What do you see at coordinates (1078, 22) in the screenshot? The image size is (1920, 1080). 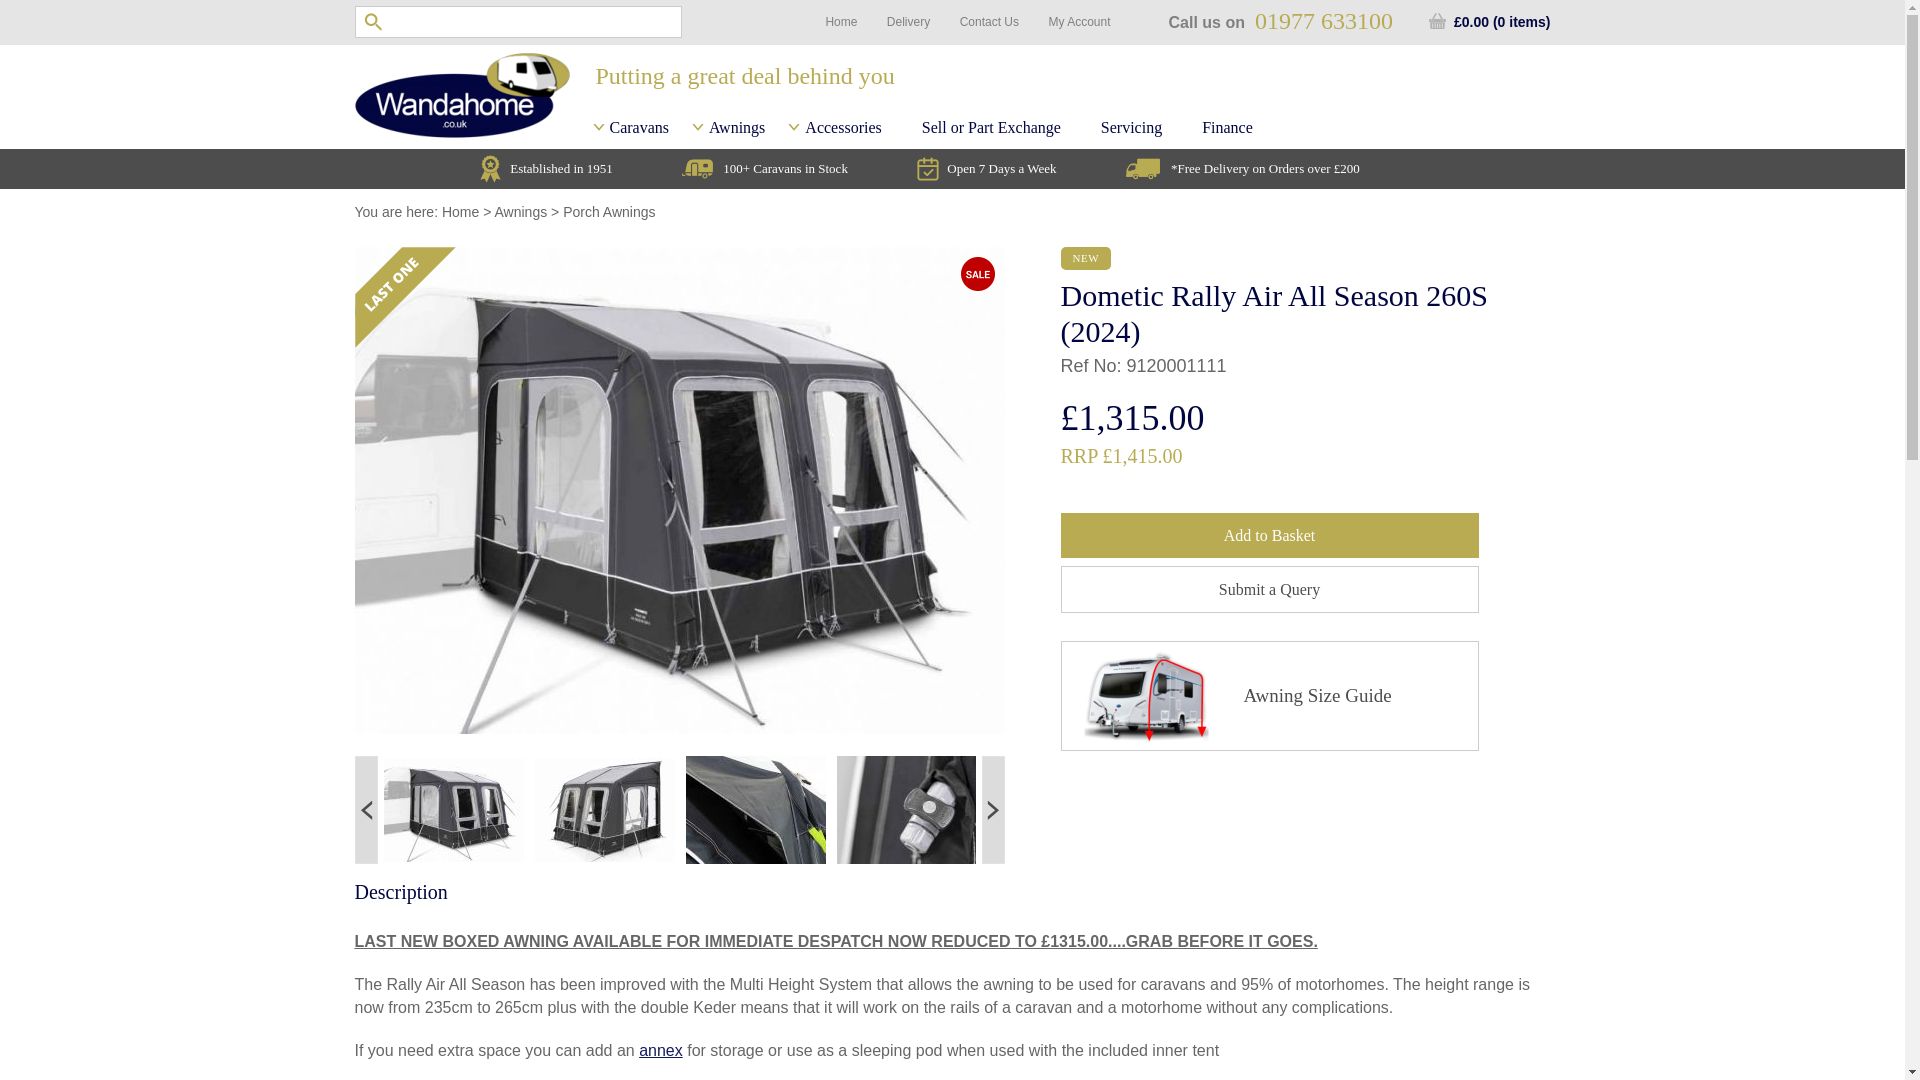 I see `My Account` at bounding box center [1078, 22].